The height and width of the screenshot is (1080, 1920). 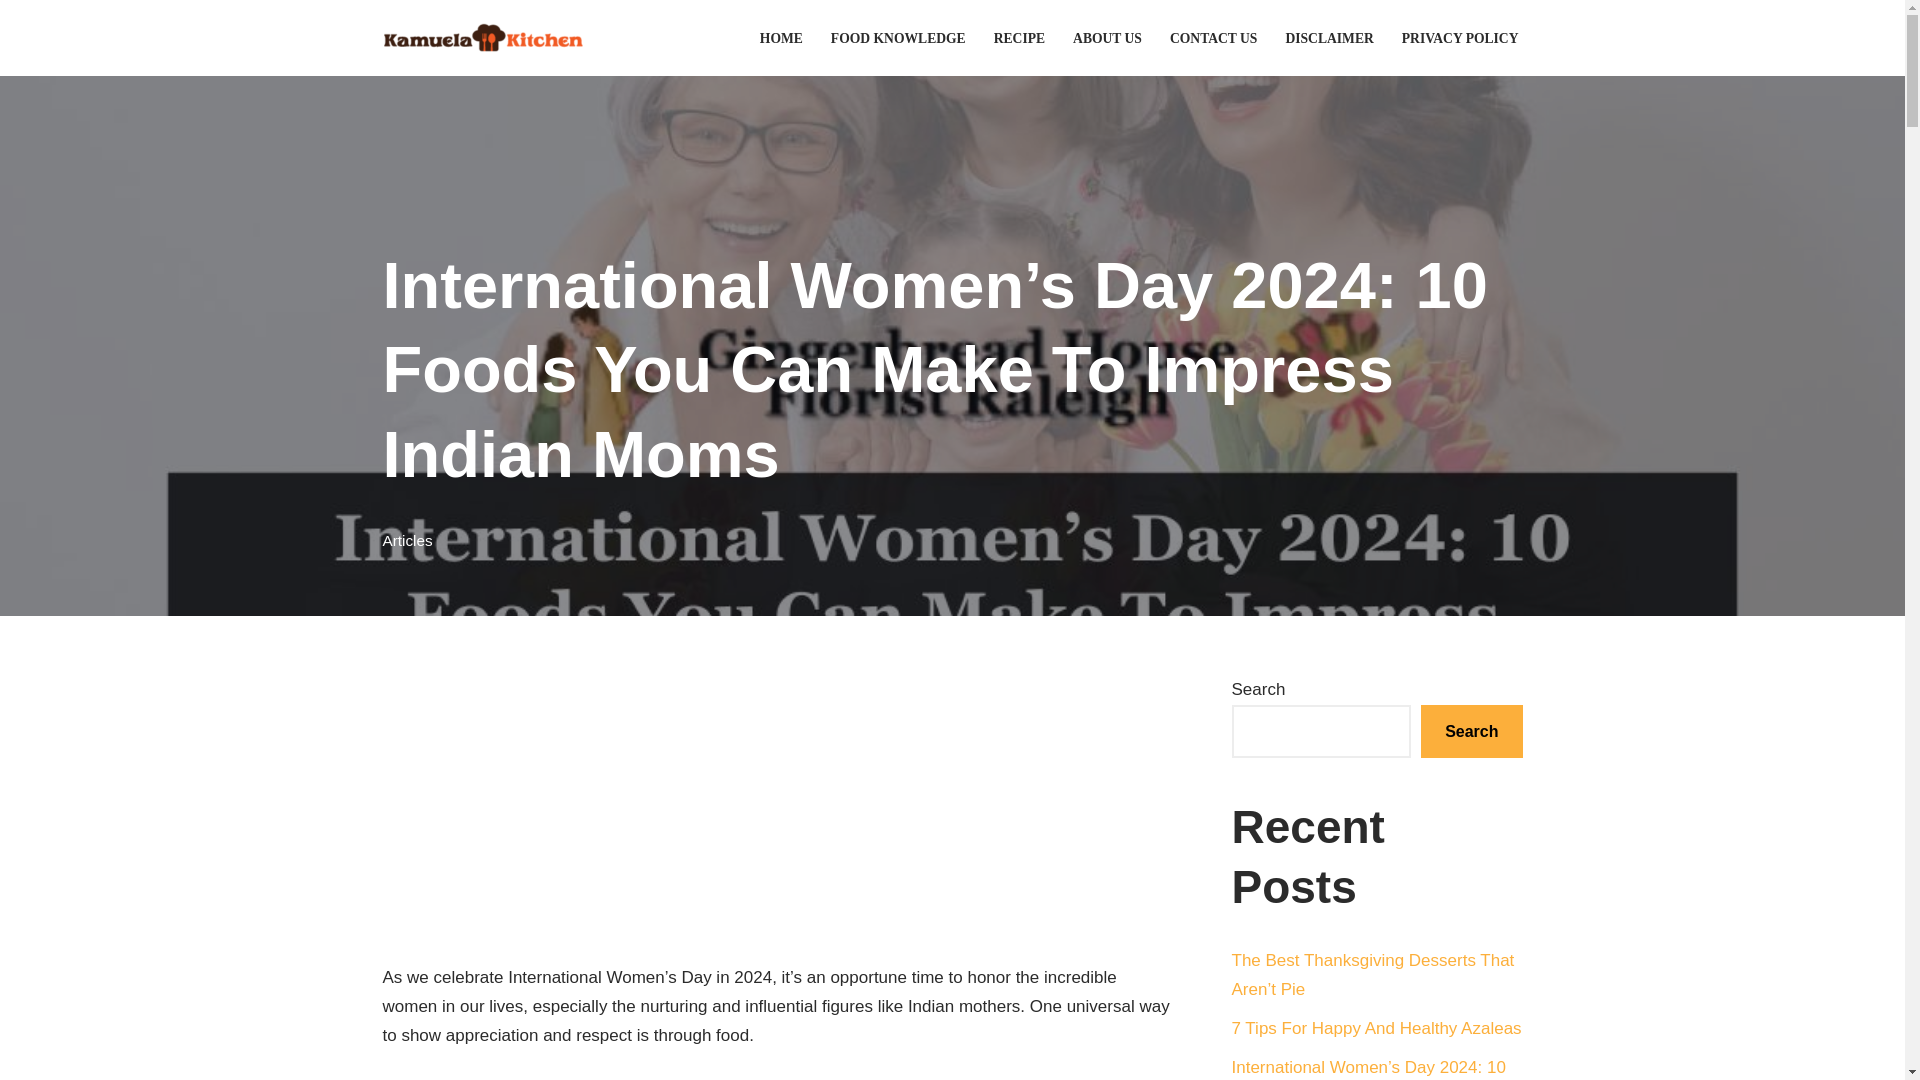 I want to click on HOME, so click(x=781, y=38).